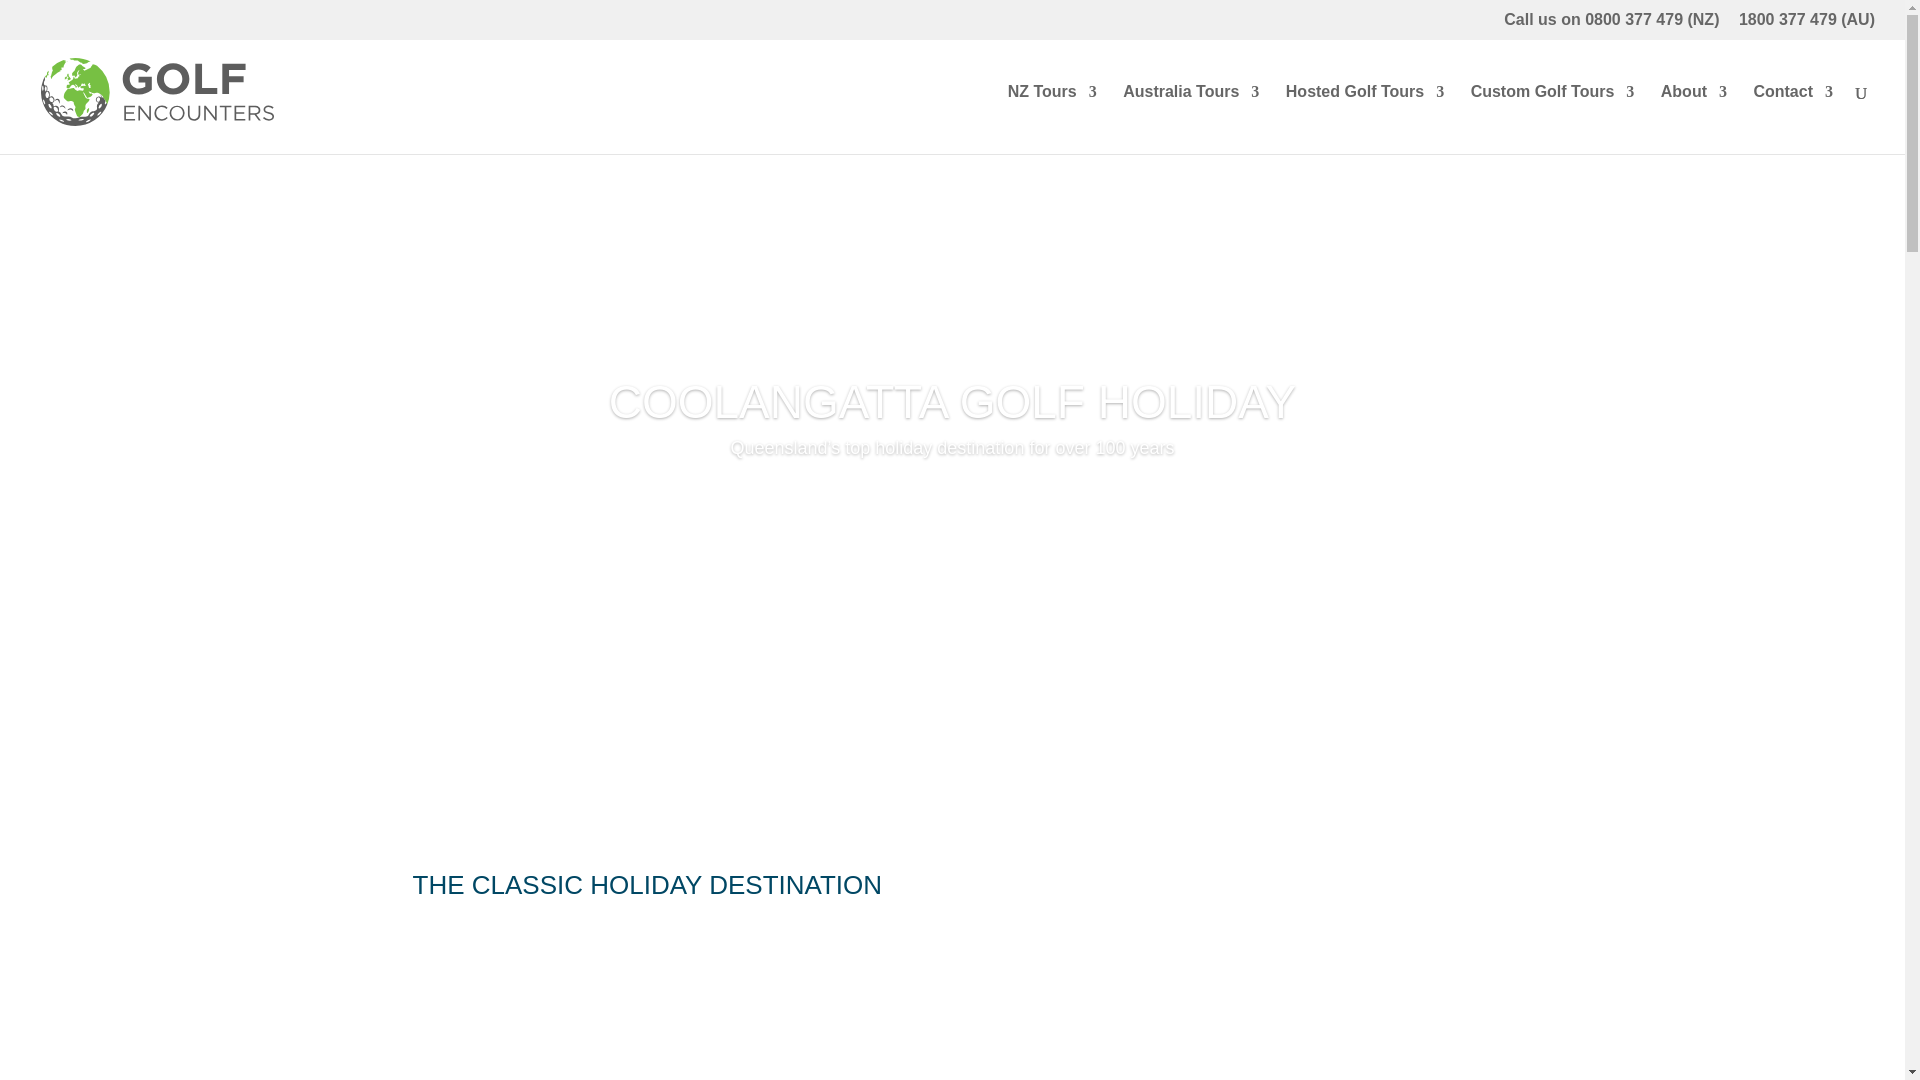 This screenshot has width=1920, height=1080. What do you see at coordinates (1364, 120) in the screenshot?
I see `Hosted Golf Tours` at bounding box center [1364, 120].